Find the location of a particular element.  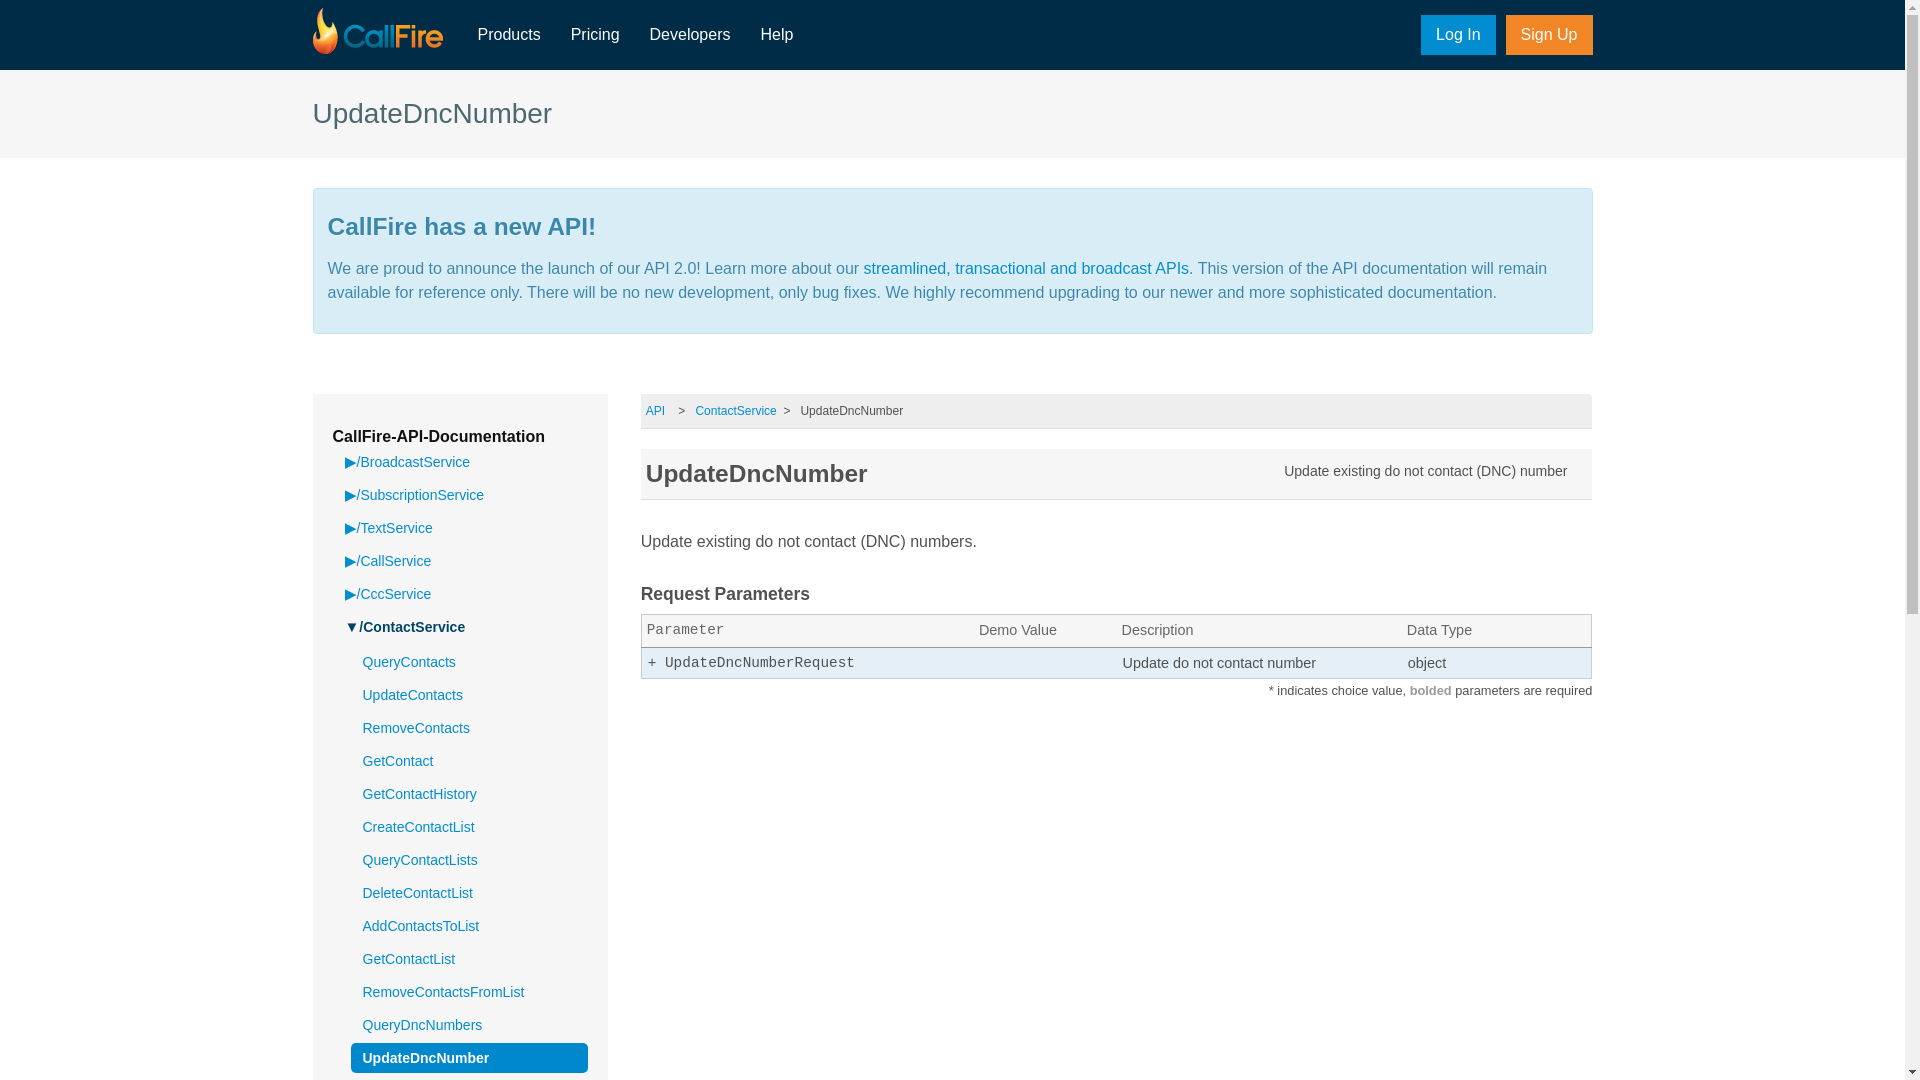

Sign Up is located at coordinates (1549, 35).